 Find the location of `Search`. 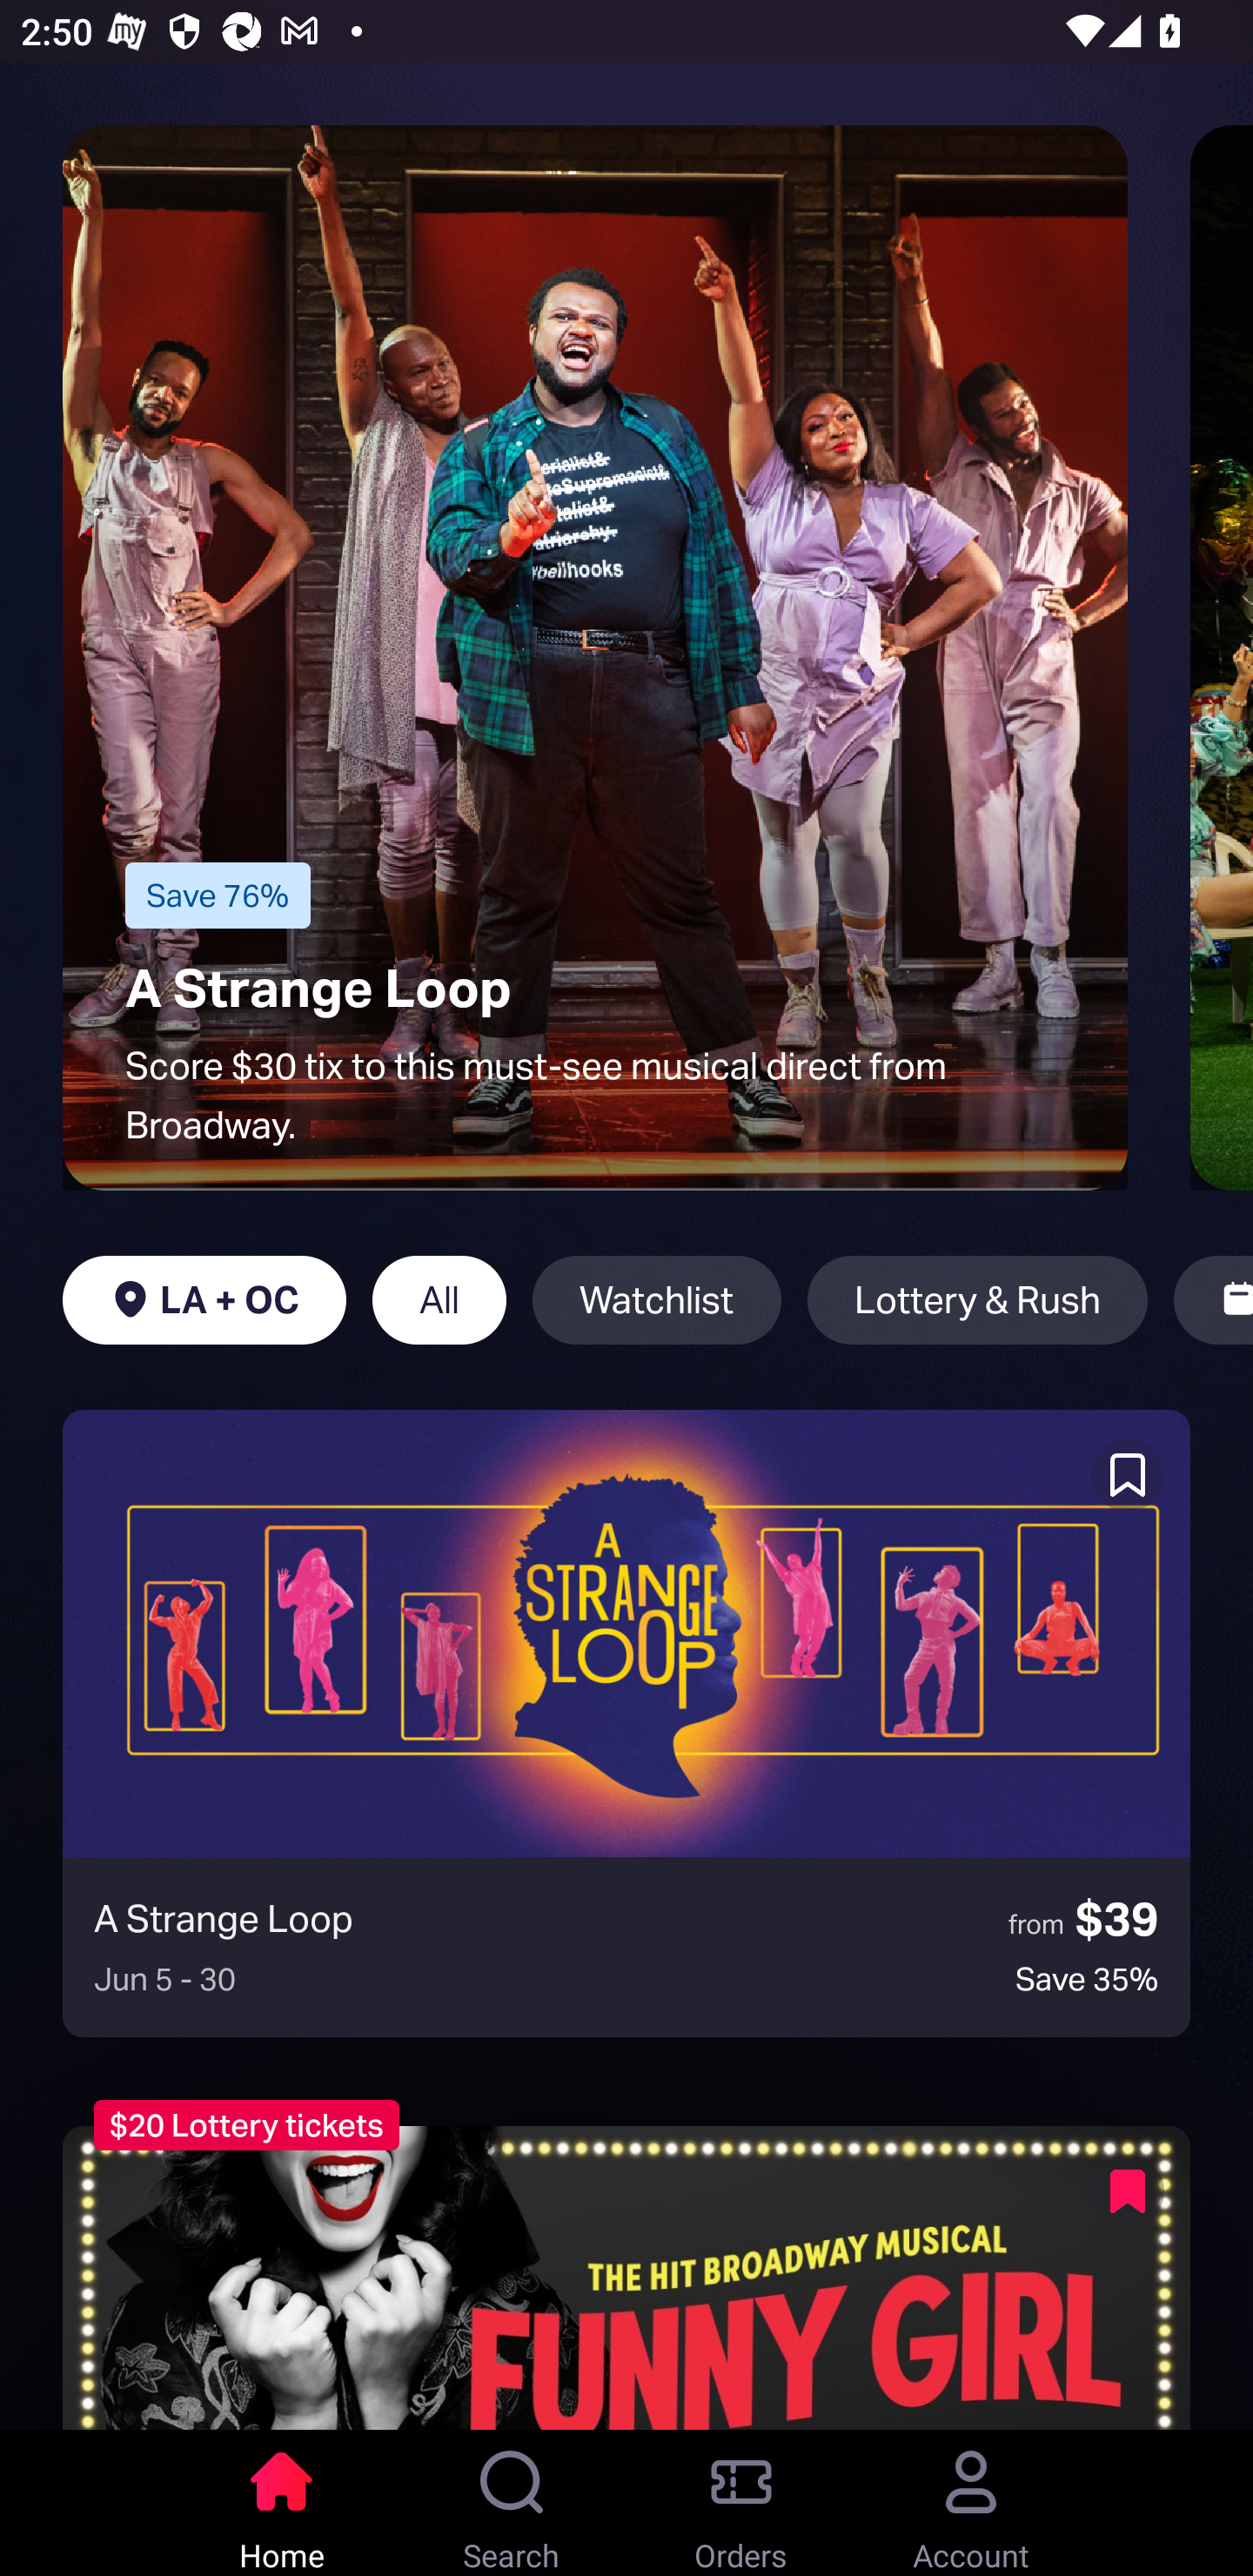

Search is located at coordinates (512, 2503).